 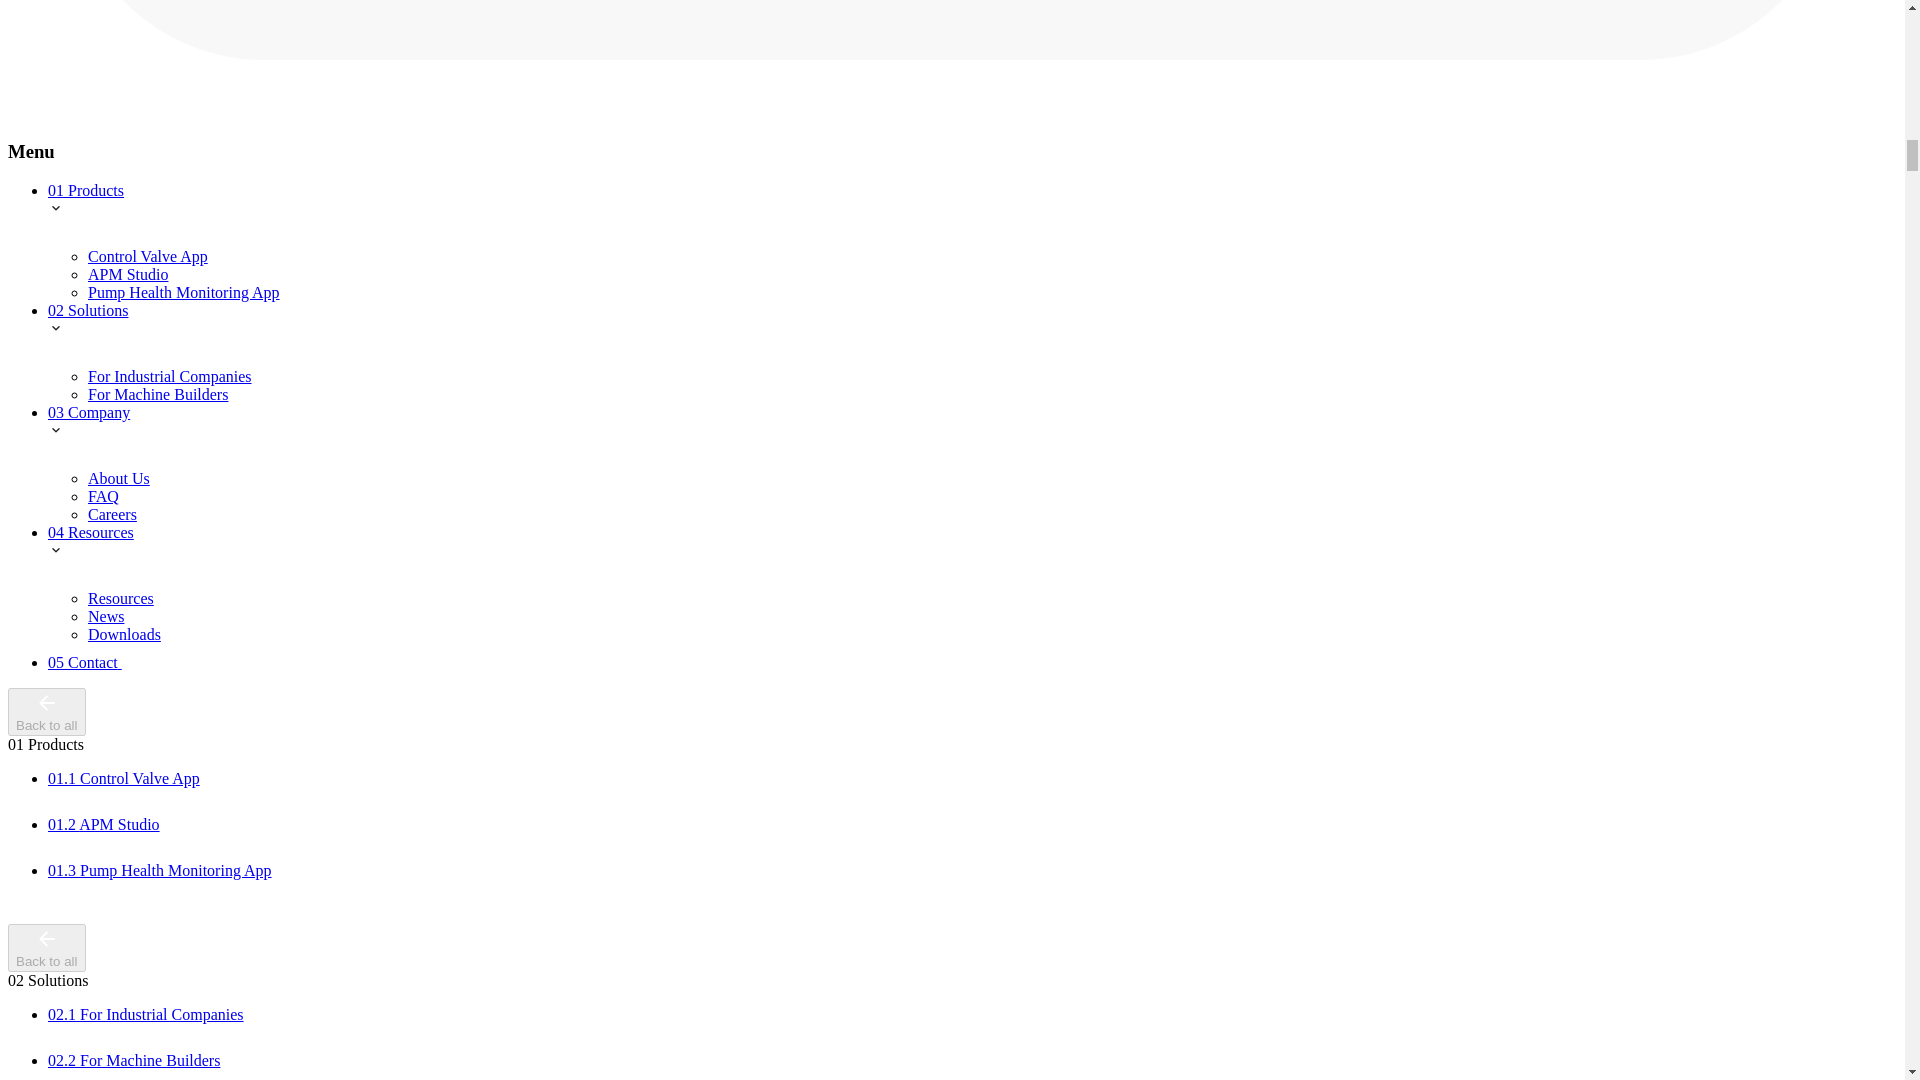 What do you see at coordinates (104, 496) in the screenshot?
I see `FAQ` at bounding box center [104, 496].